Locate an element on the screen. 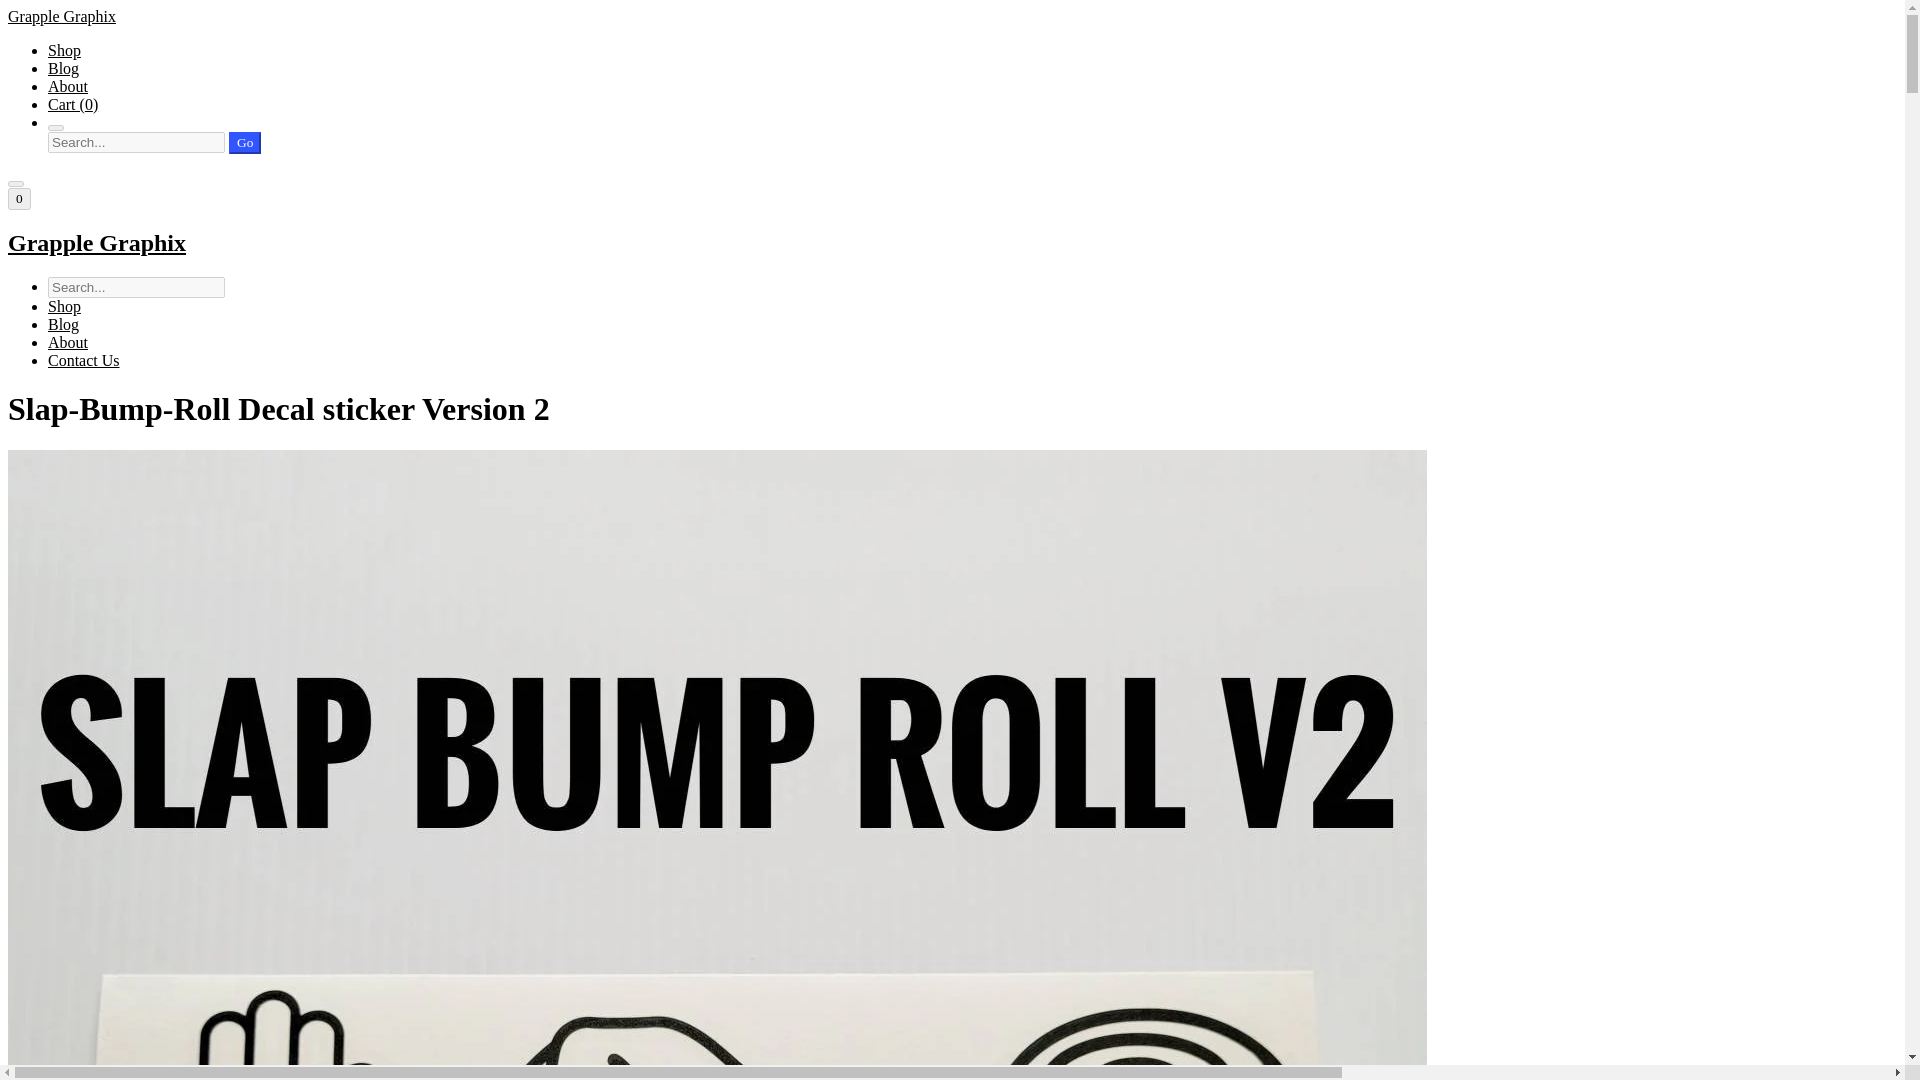  Blog is located at coordinates (63, 68).